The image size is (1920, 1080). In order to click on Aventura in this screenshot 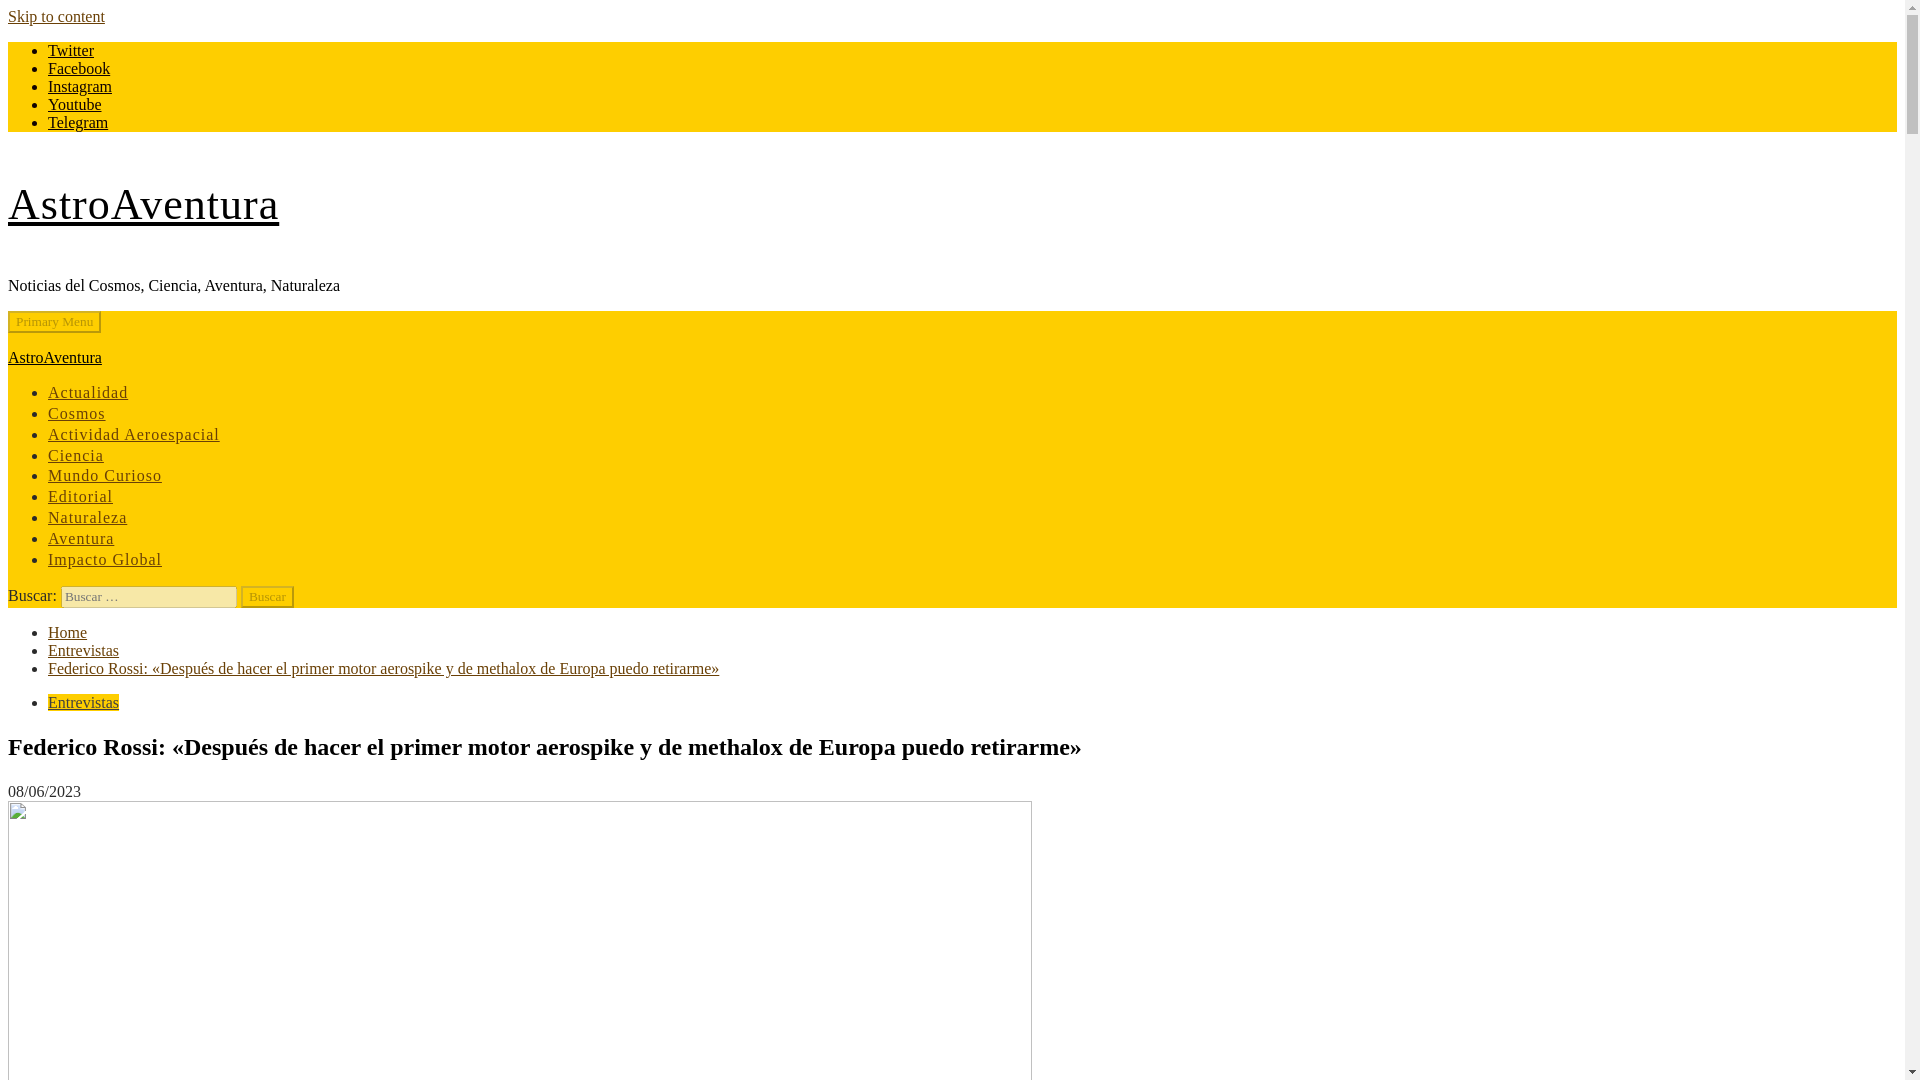, I will do `click(80, 538)`.